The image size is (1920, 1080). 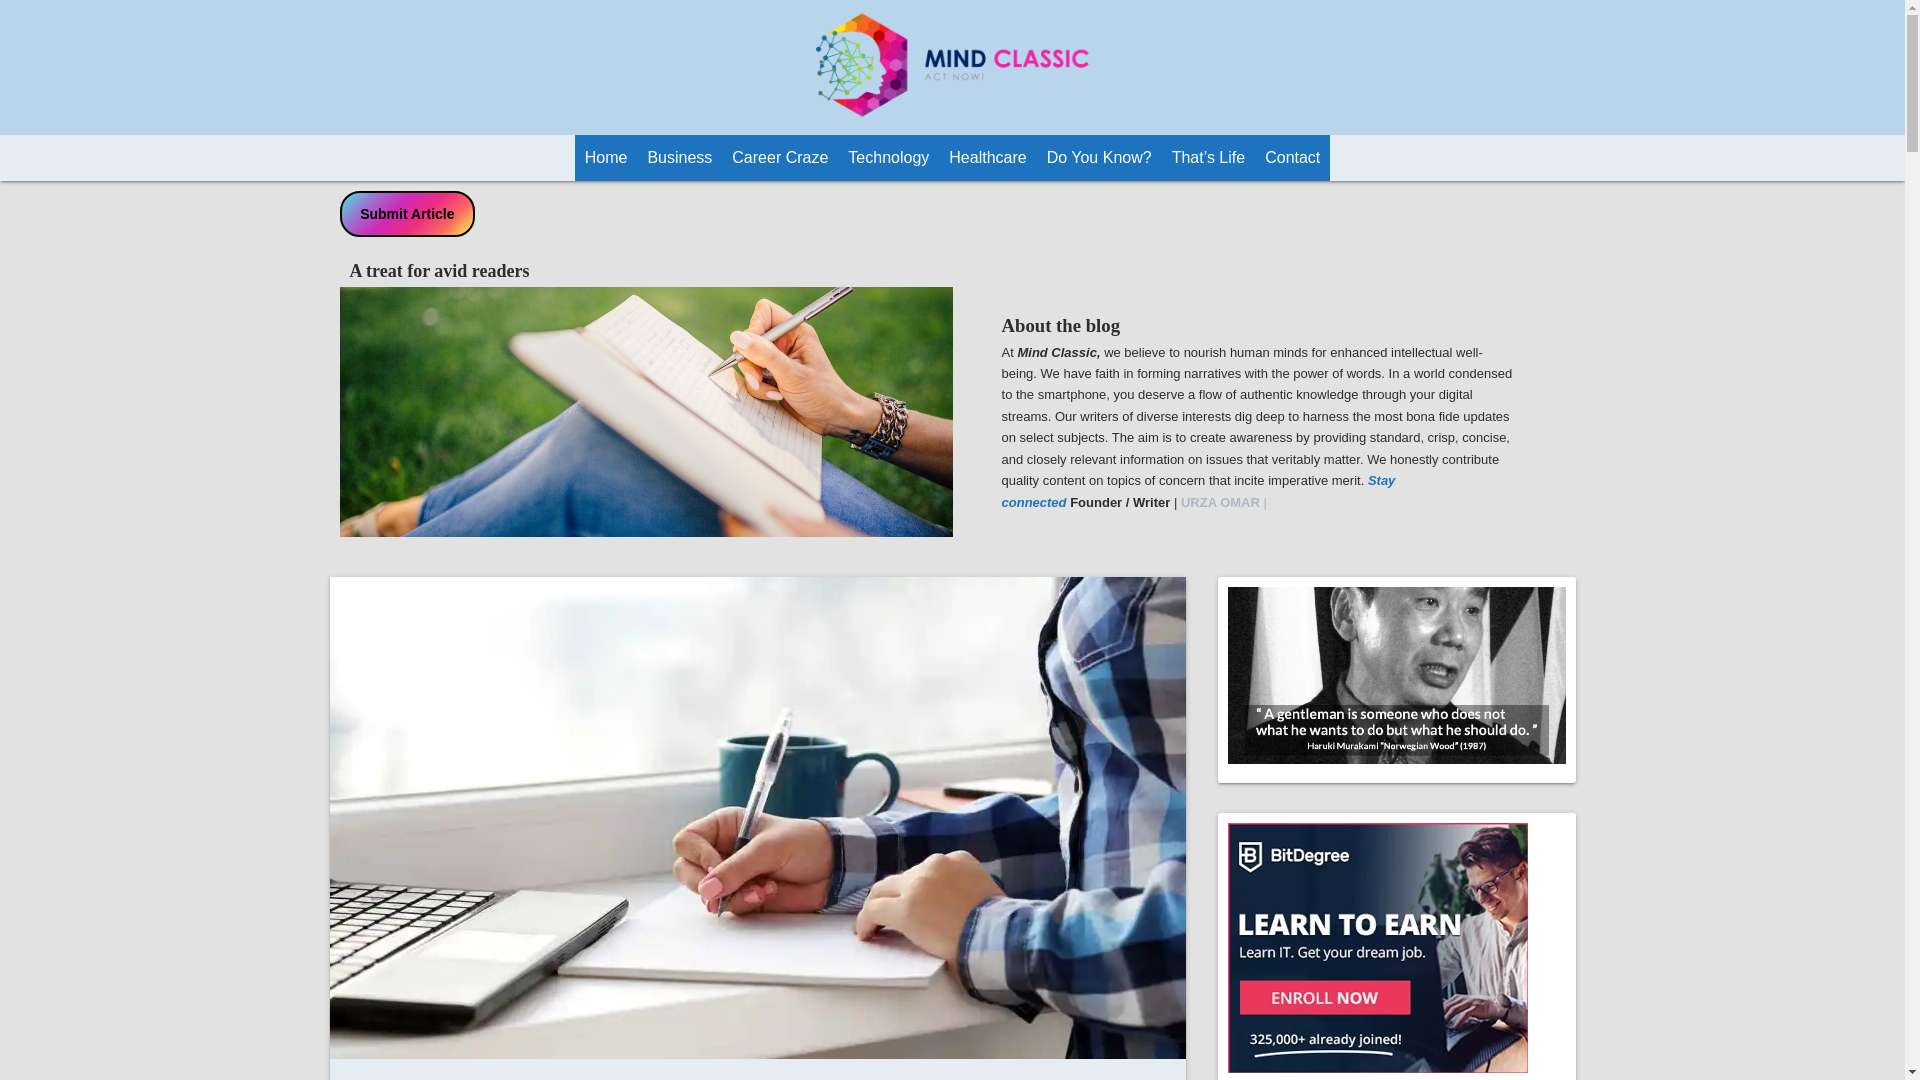 What do you see at coordinates (888, 158) in the screenshot?
I see `Technology` at bounding box center [888, 158].